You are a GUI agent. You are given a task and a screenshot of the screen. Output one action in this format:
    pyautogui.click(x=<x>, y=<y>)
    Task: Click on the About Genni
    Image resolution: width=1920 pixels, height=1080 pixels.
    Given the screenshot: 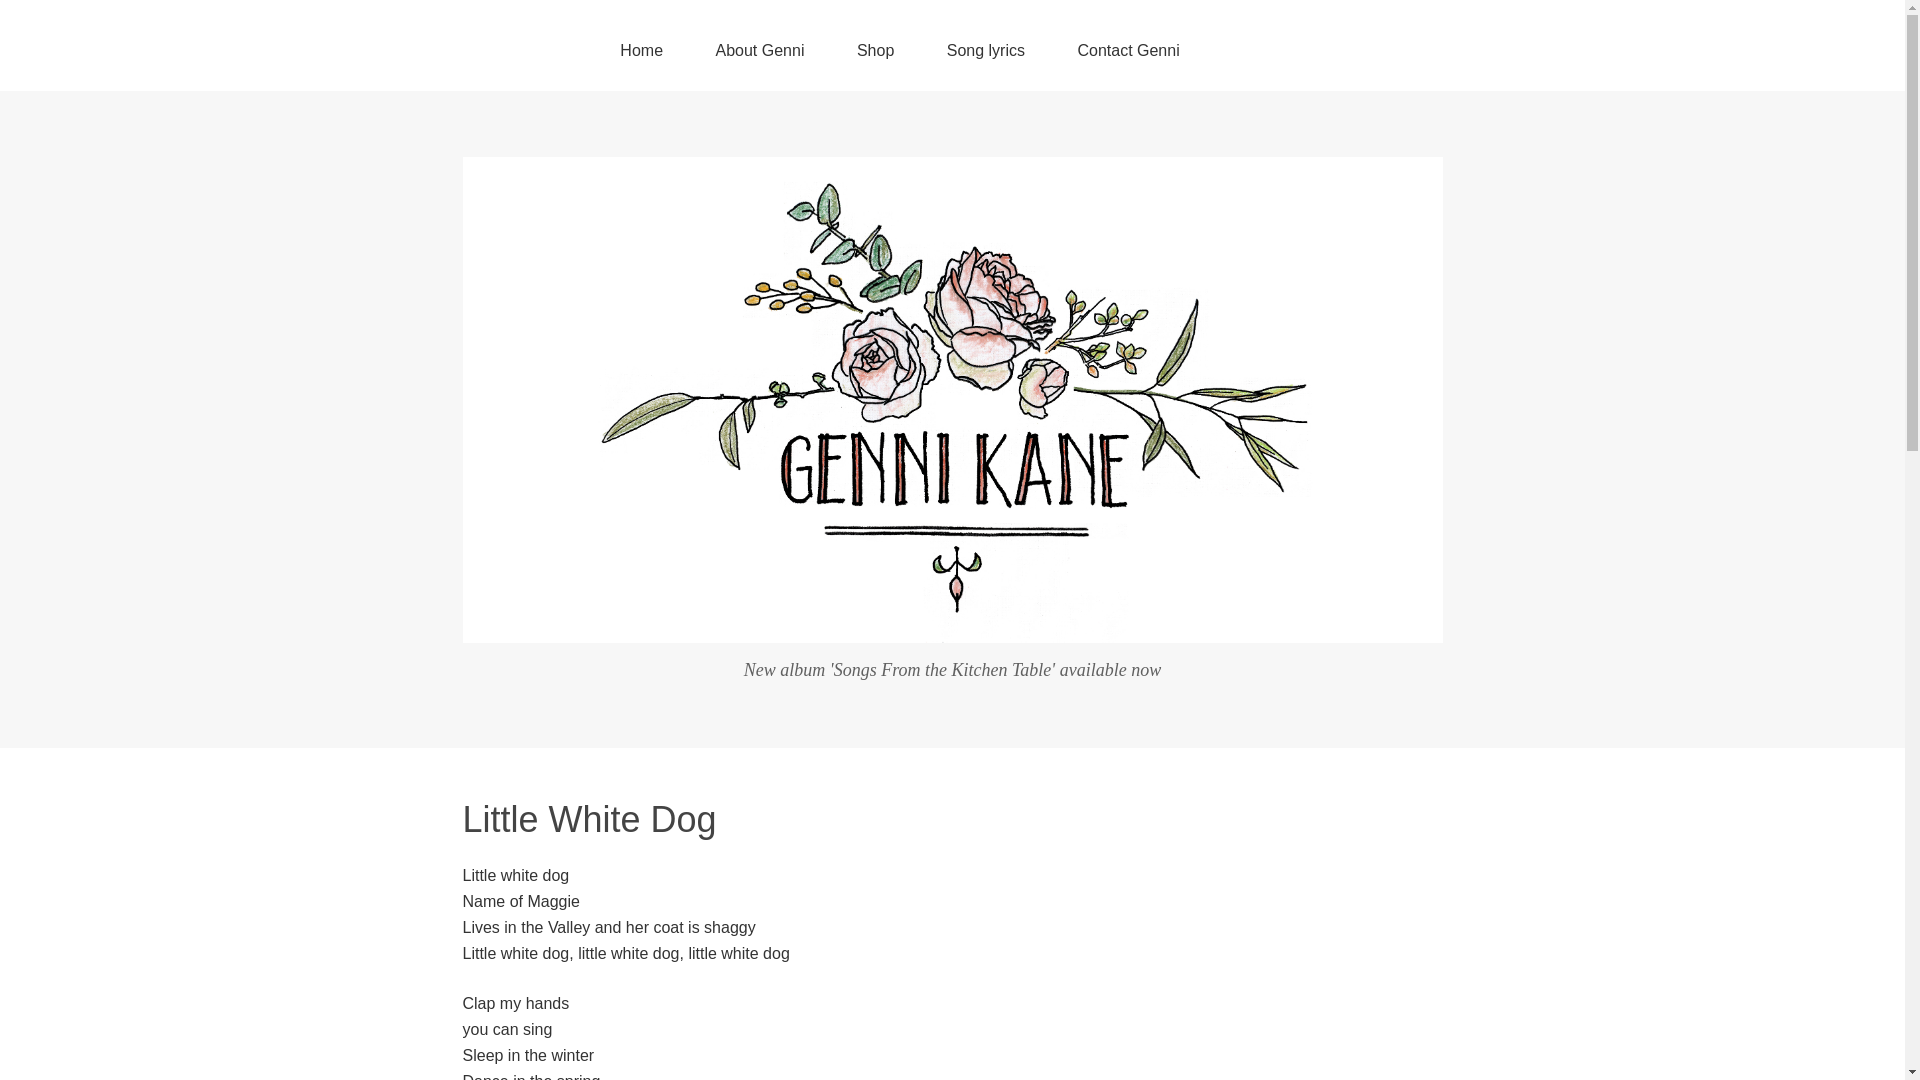 What is the action you would take?
    pyautogui.click(x=760, y=51)
    